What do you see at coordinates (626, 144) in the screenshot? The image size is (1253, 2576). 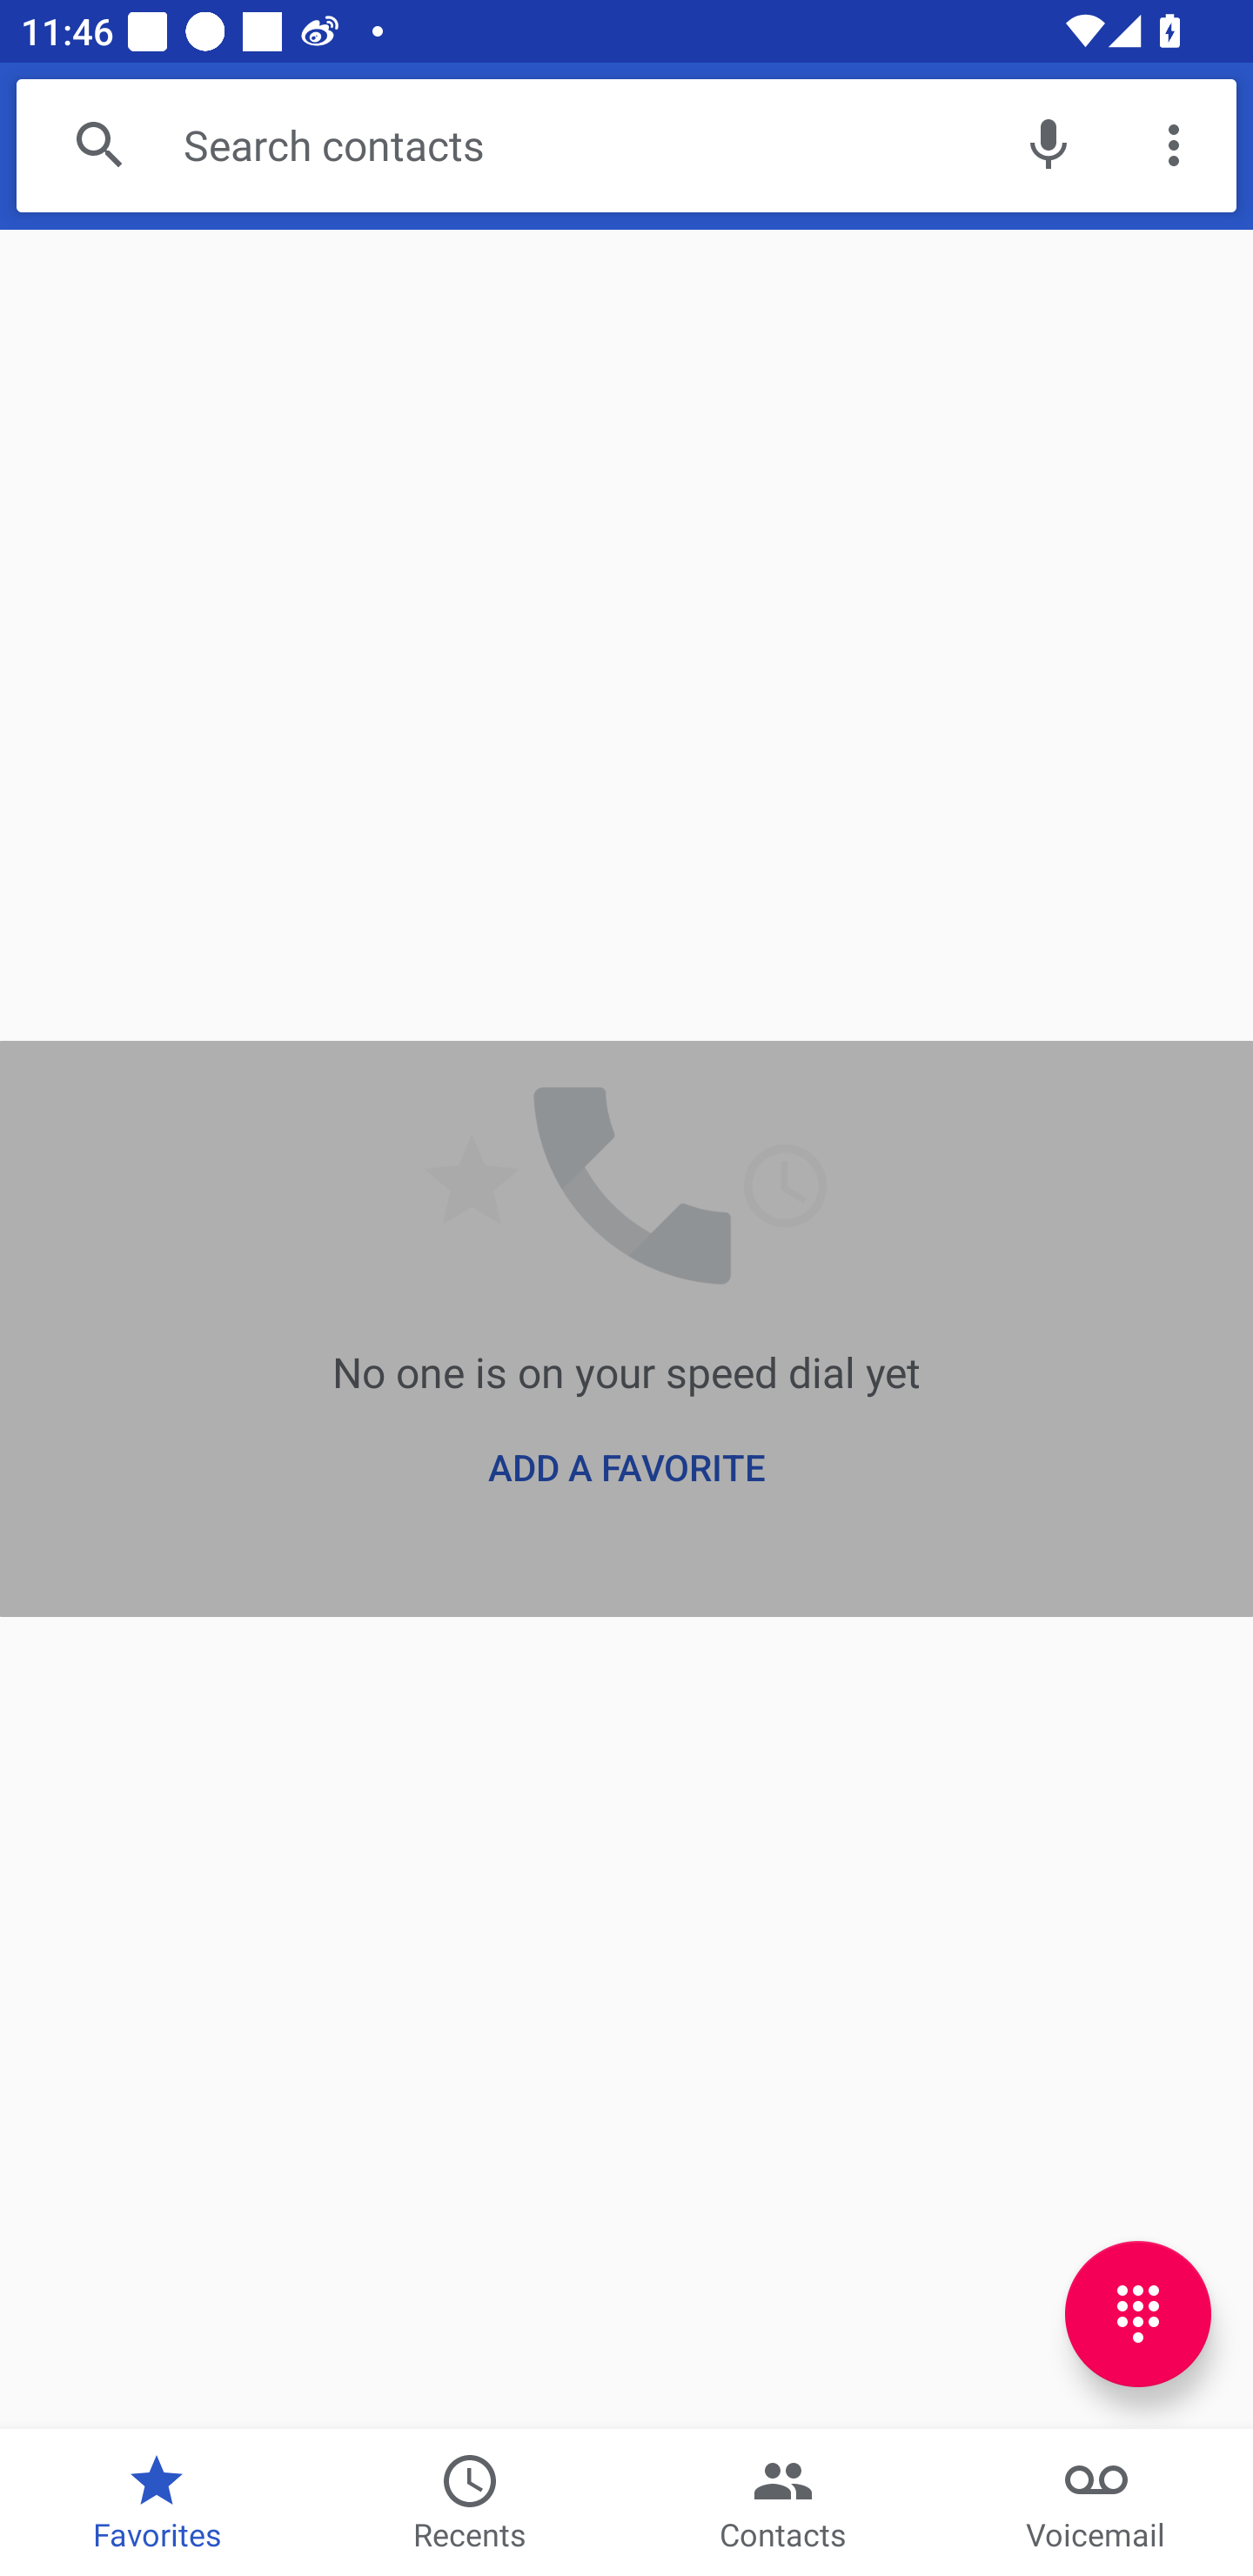 I see `Search contacts Start voice search More options` at bounding box center [626, 144].